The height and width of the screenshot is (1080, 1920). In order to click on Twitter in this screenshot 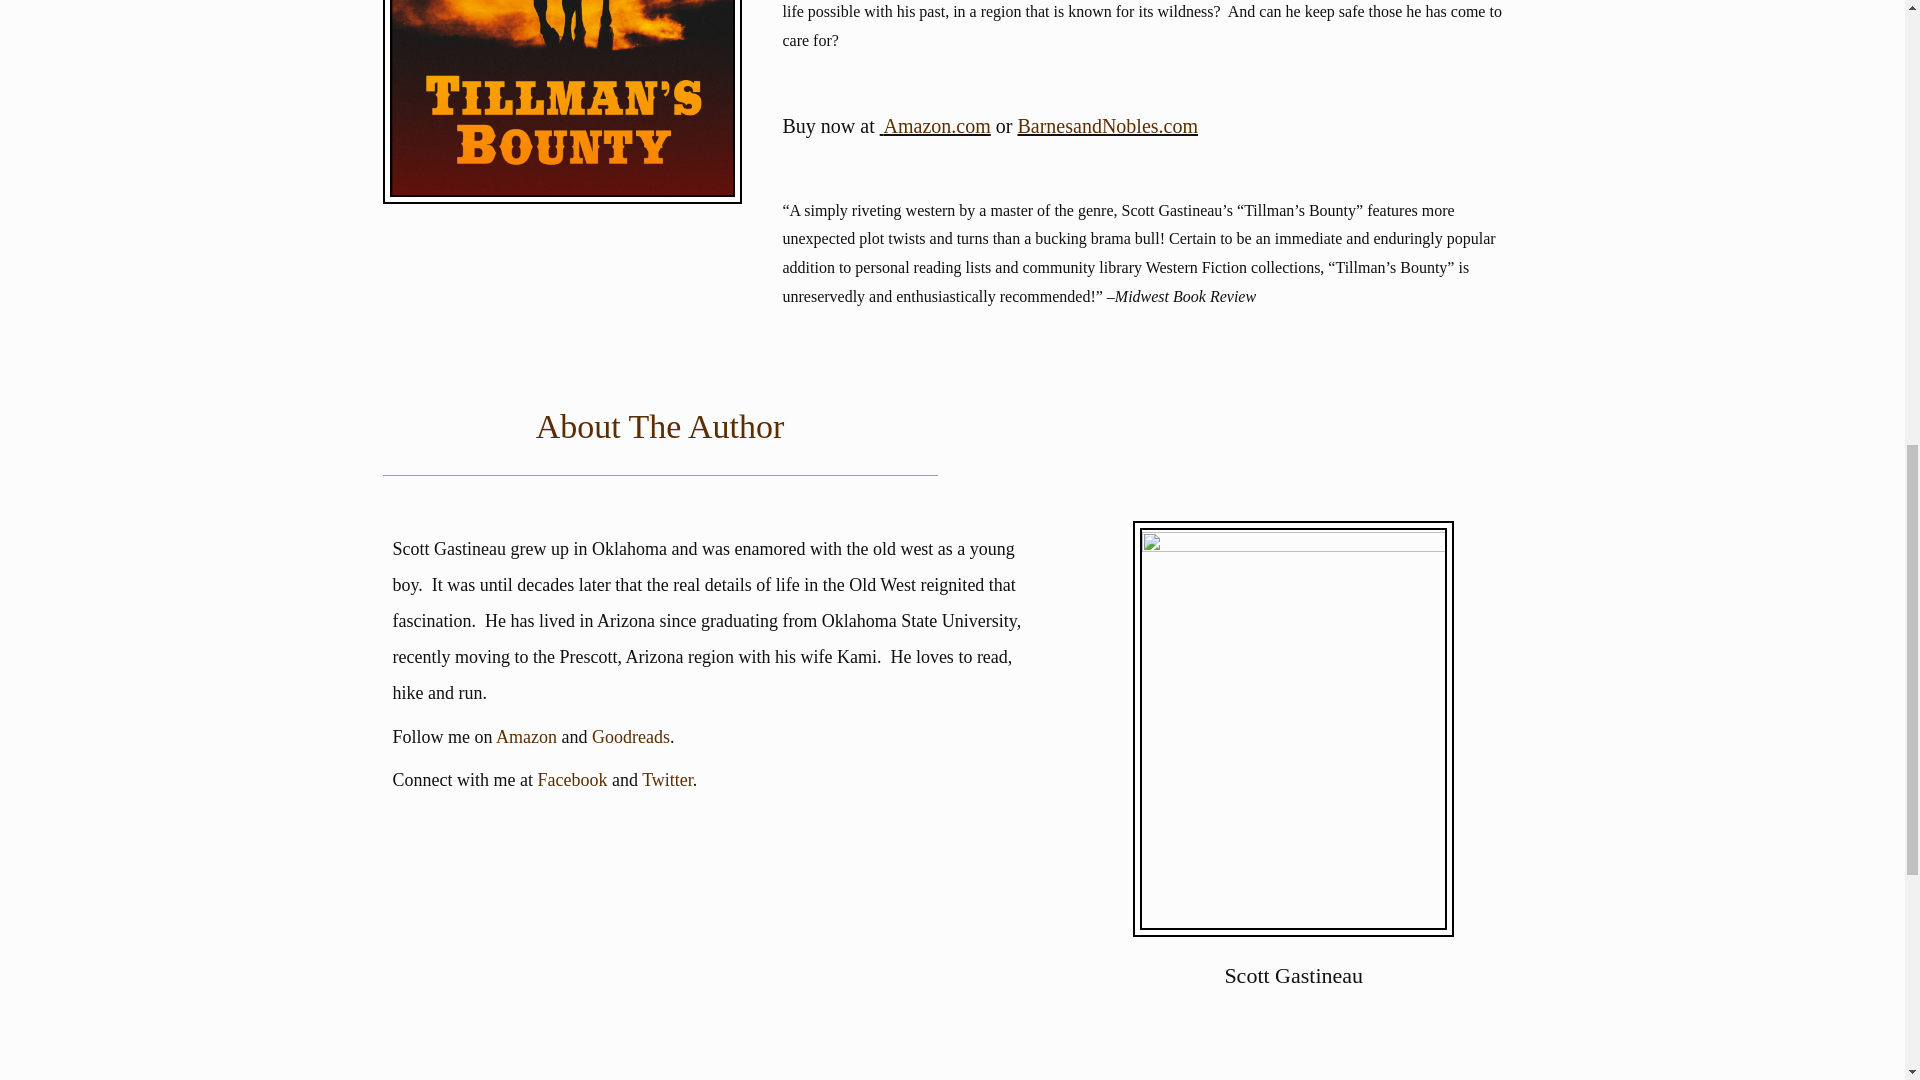, I will do `click(667, 780)`.